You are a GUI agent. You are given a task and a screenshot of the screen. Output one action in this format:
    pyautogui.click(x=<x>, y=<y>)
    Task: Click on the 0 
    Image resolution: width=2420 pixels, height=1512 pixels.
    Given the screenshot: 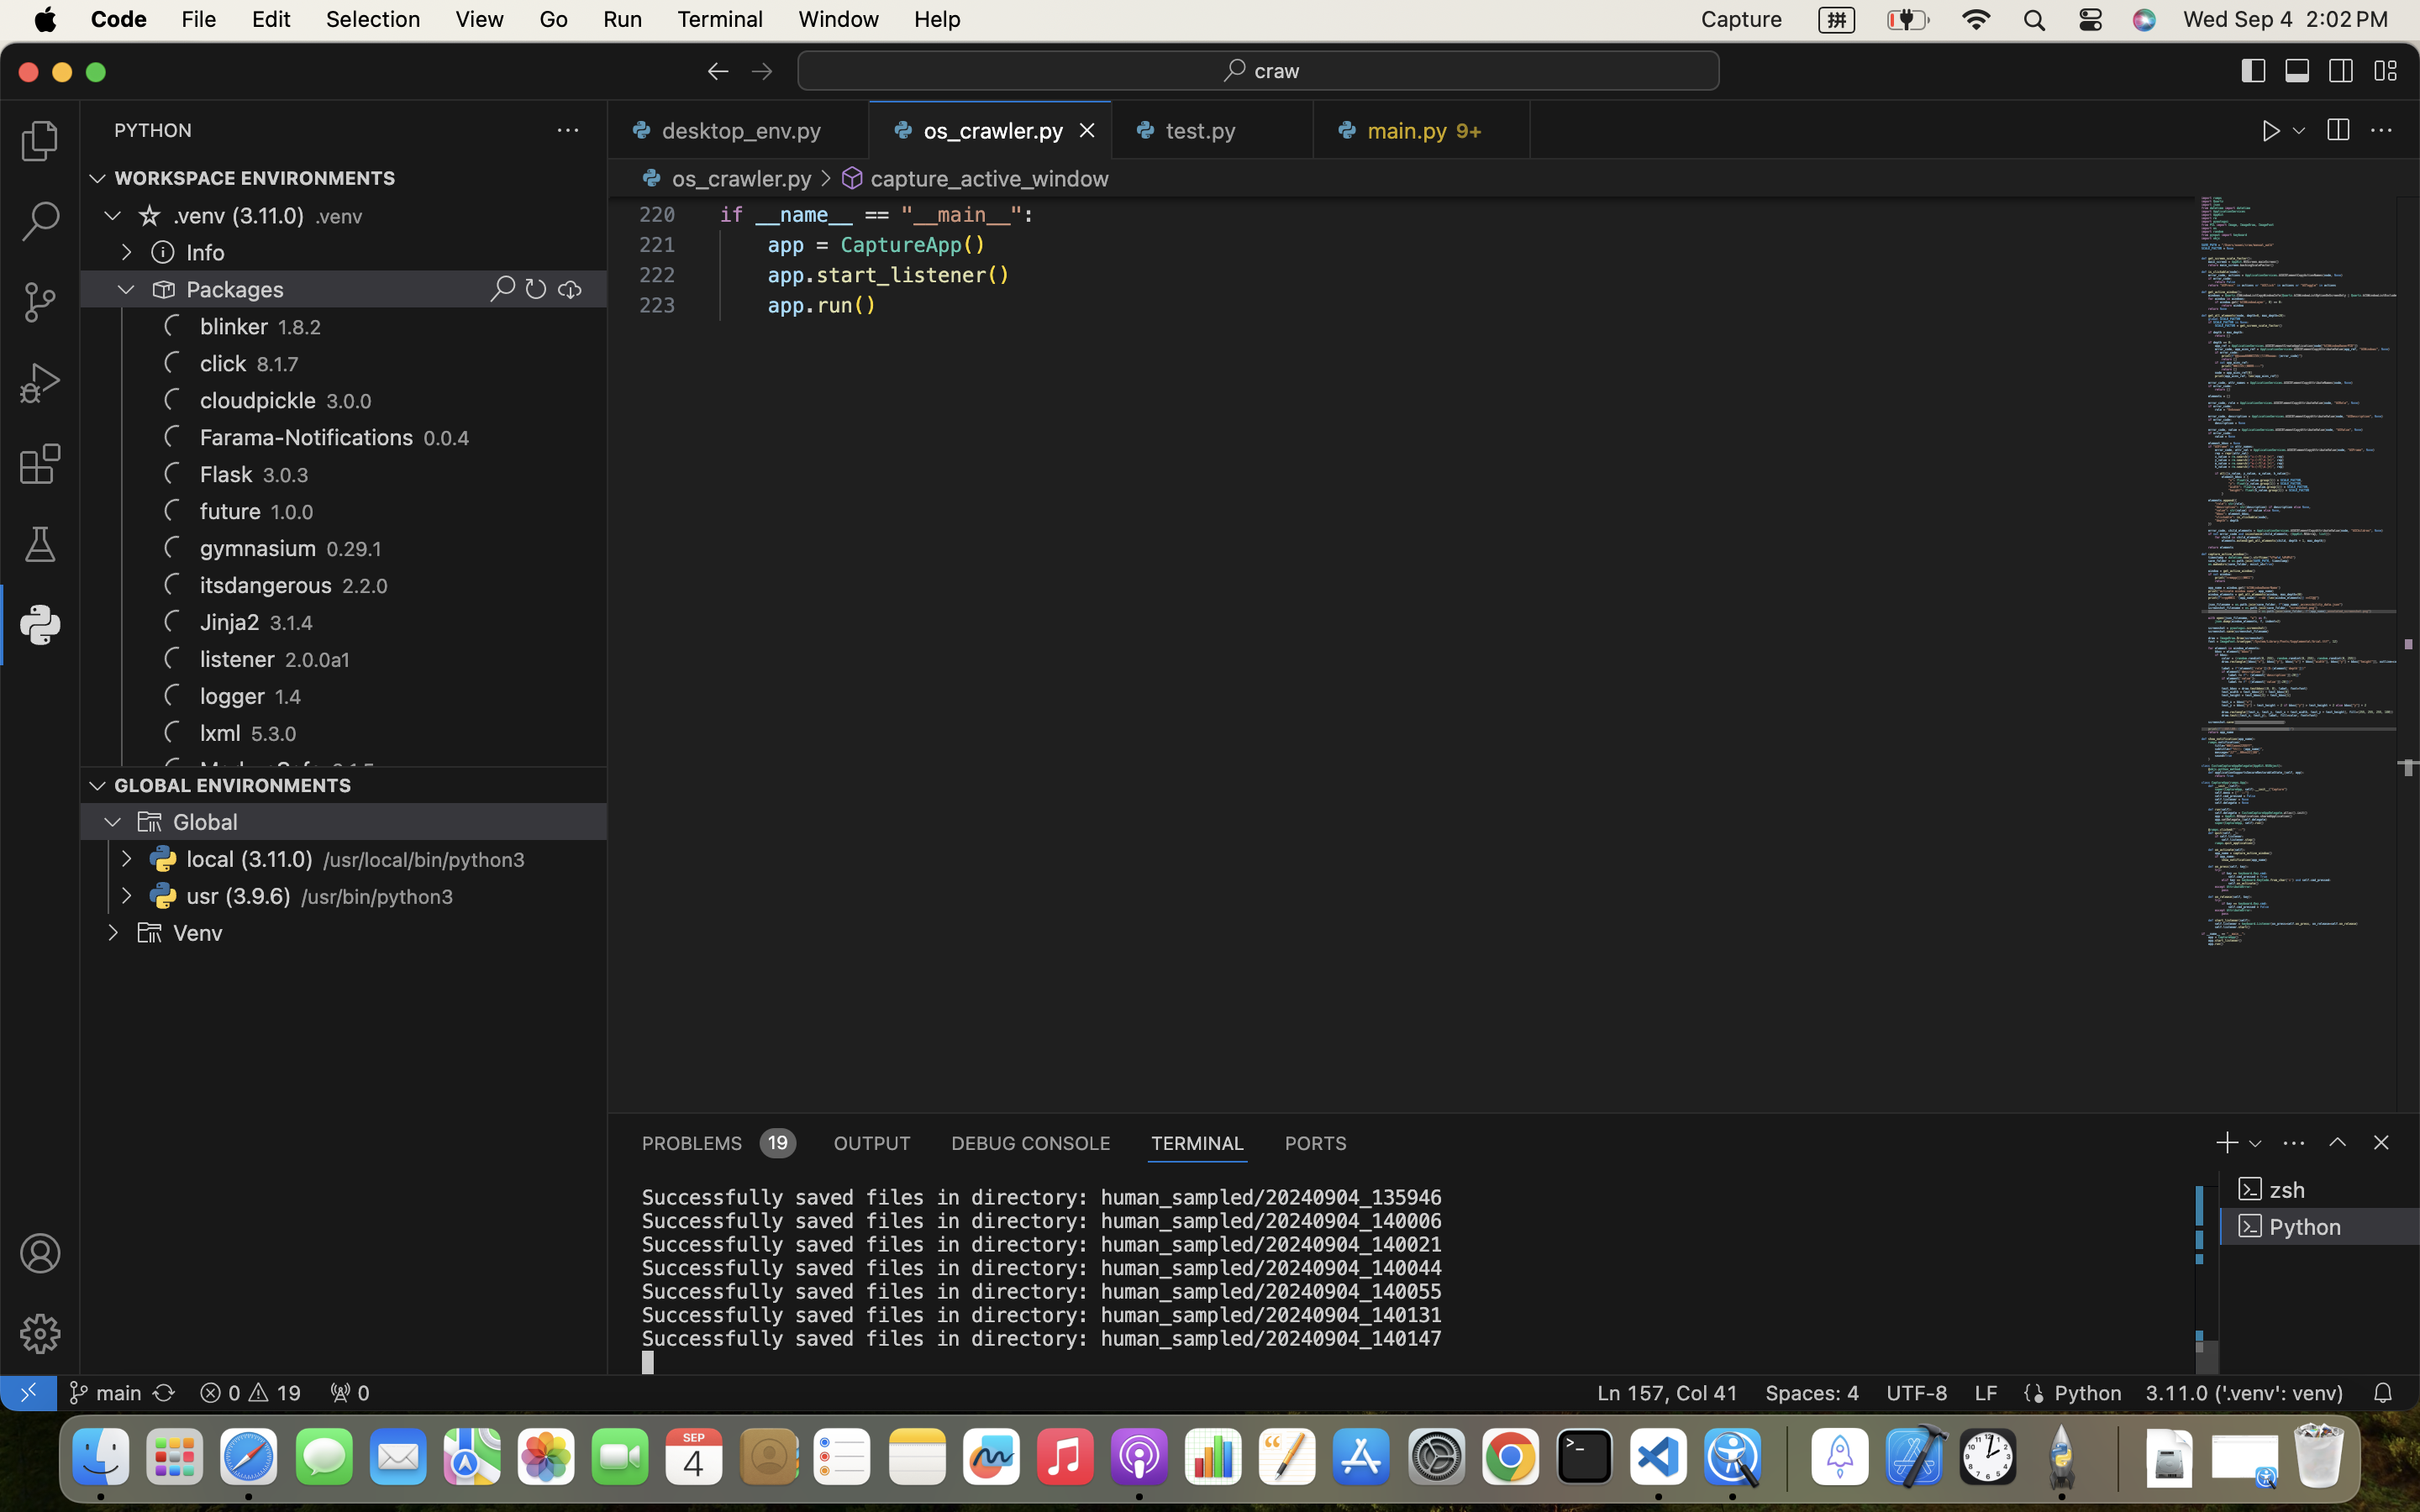 What is the action you would take?
    pyautogui.click(x=40, y=302)
    